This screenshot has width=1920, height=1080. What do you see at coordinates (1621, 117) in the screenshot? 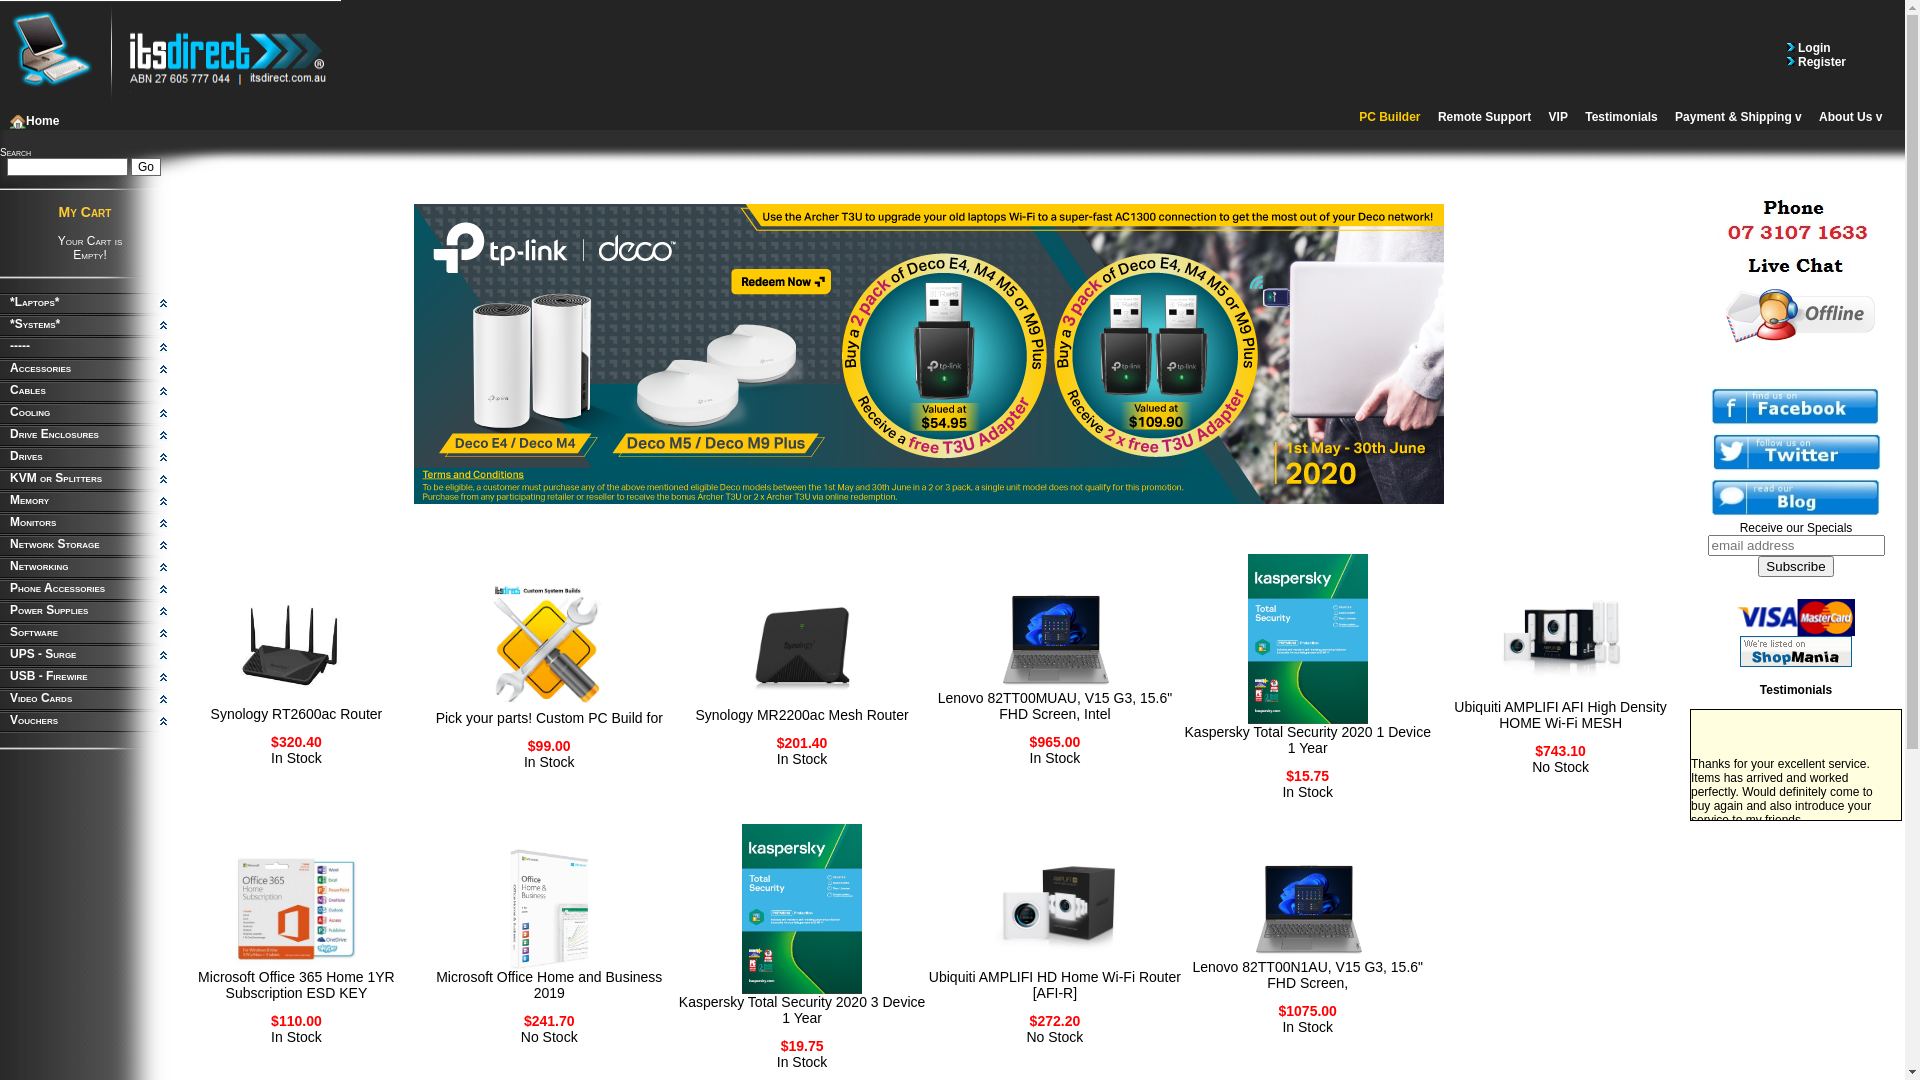
I see `Testimonials` at bounding box center [1621, 117].